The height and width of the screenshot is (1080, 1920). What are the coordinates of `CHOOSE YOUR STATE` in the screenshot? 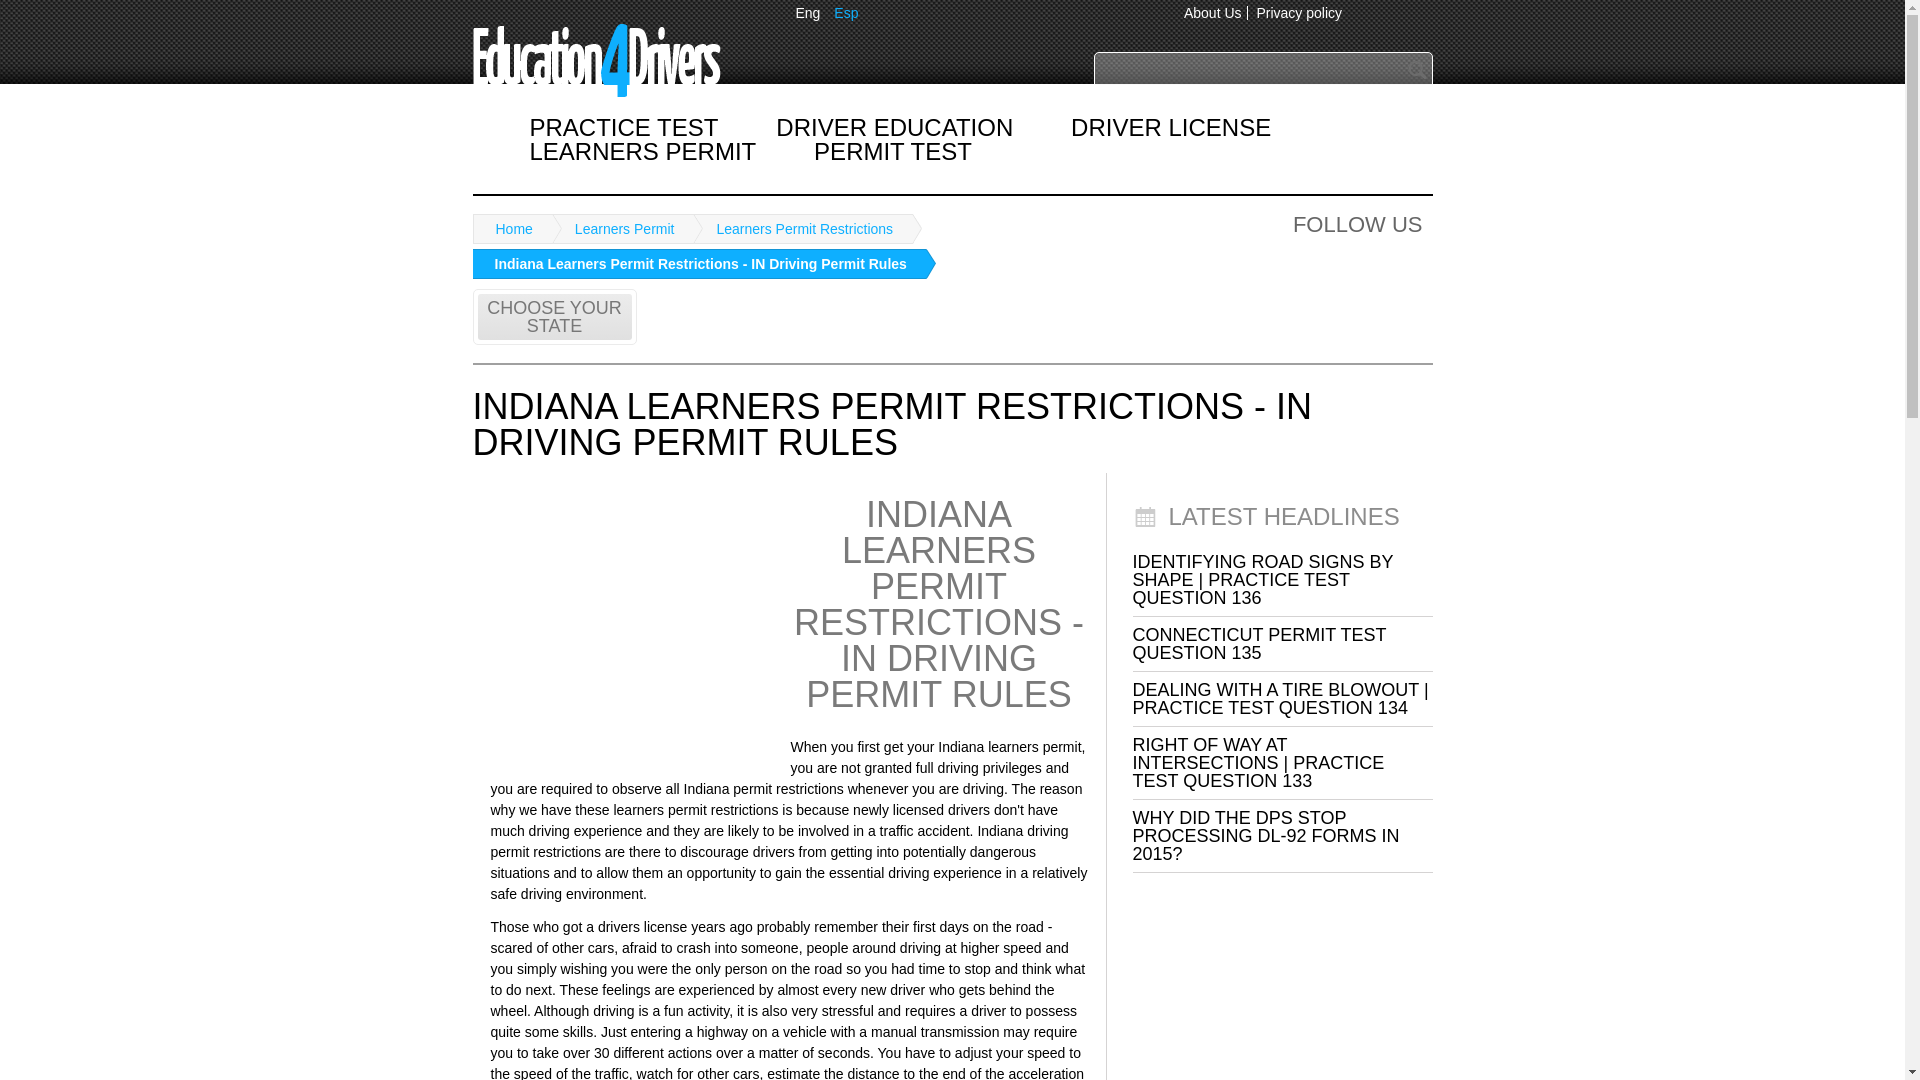 It's located at (554, 316).